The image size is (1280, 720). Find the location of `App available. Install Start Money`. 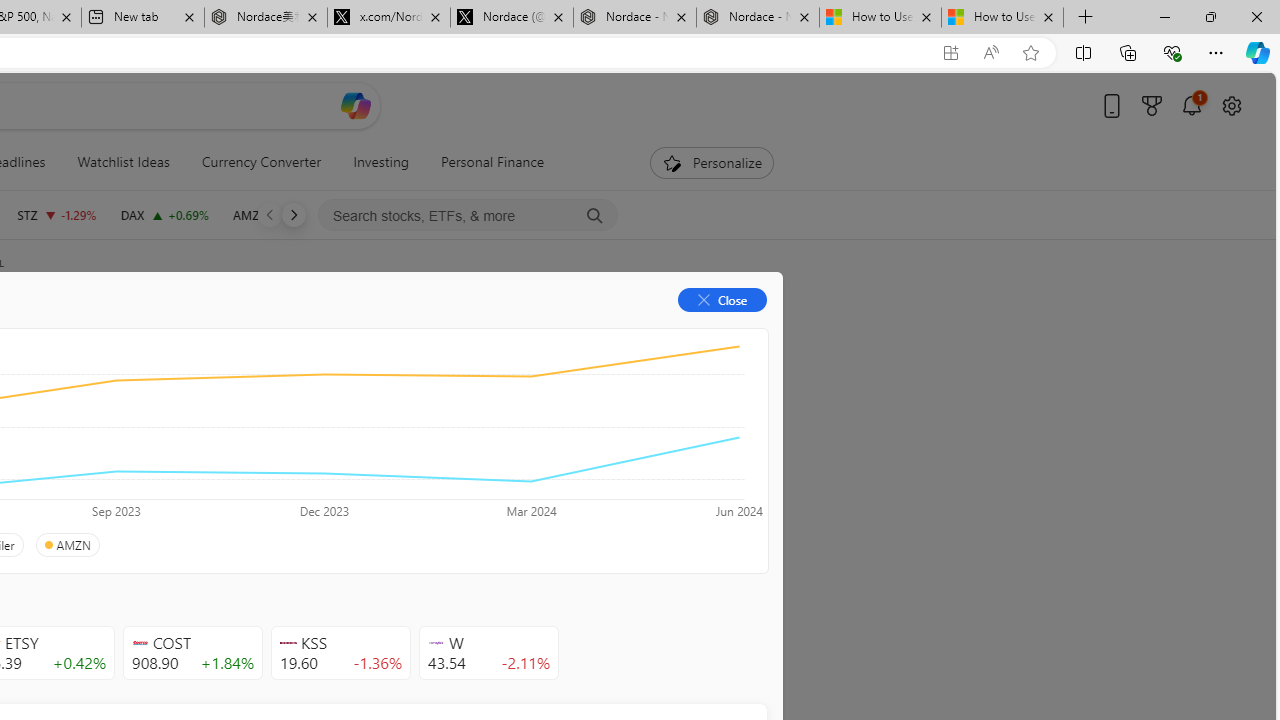

App available. Install Start Money is located at coordinates (950, 53).